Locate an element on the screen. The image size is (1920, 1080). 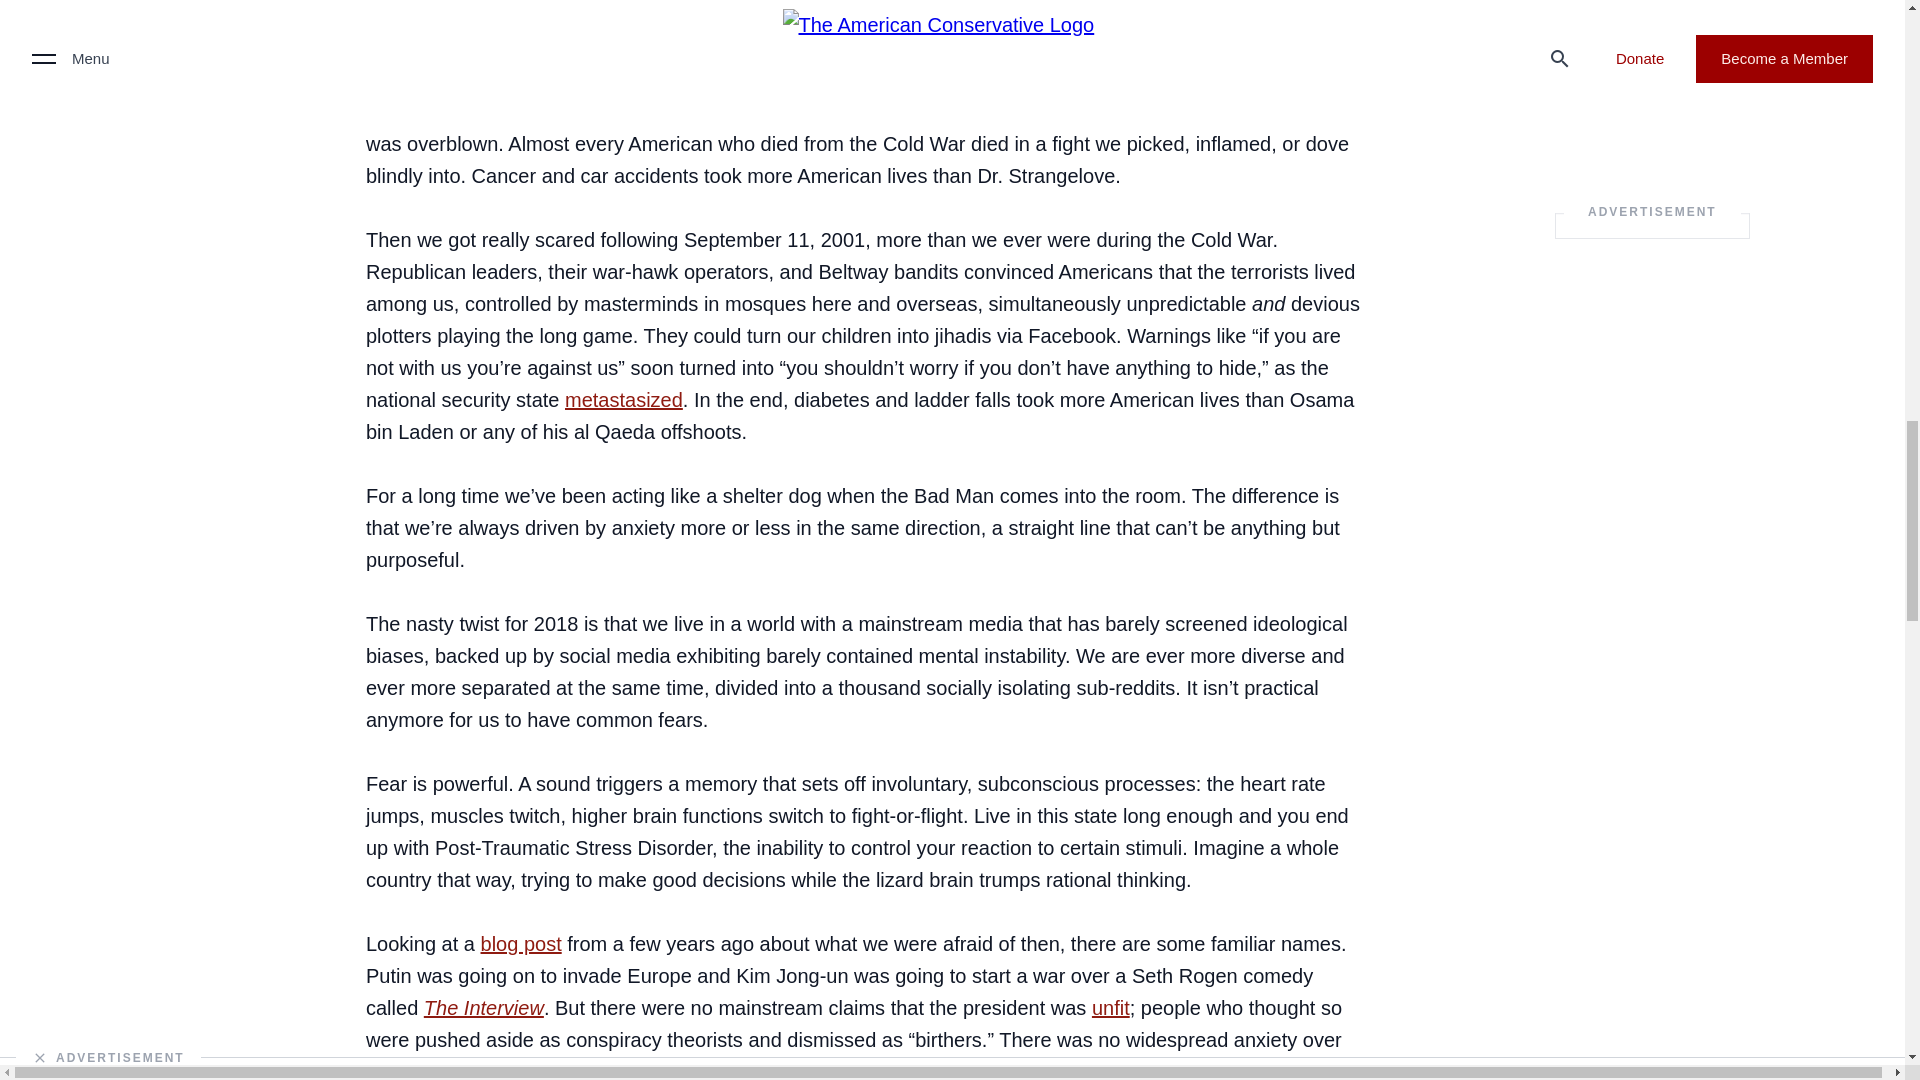
unfit is located at coordinates (1111, 1008).